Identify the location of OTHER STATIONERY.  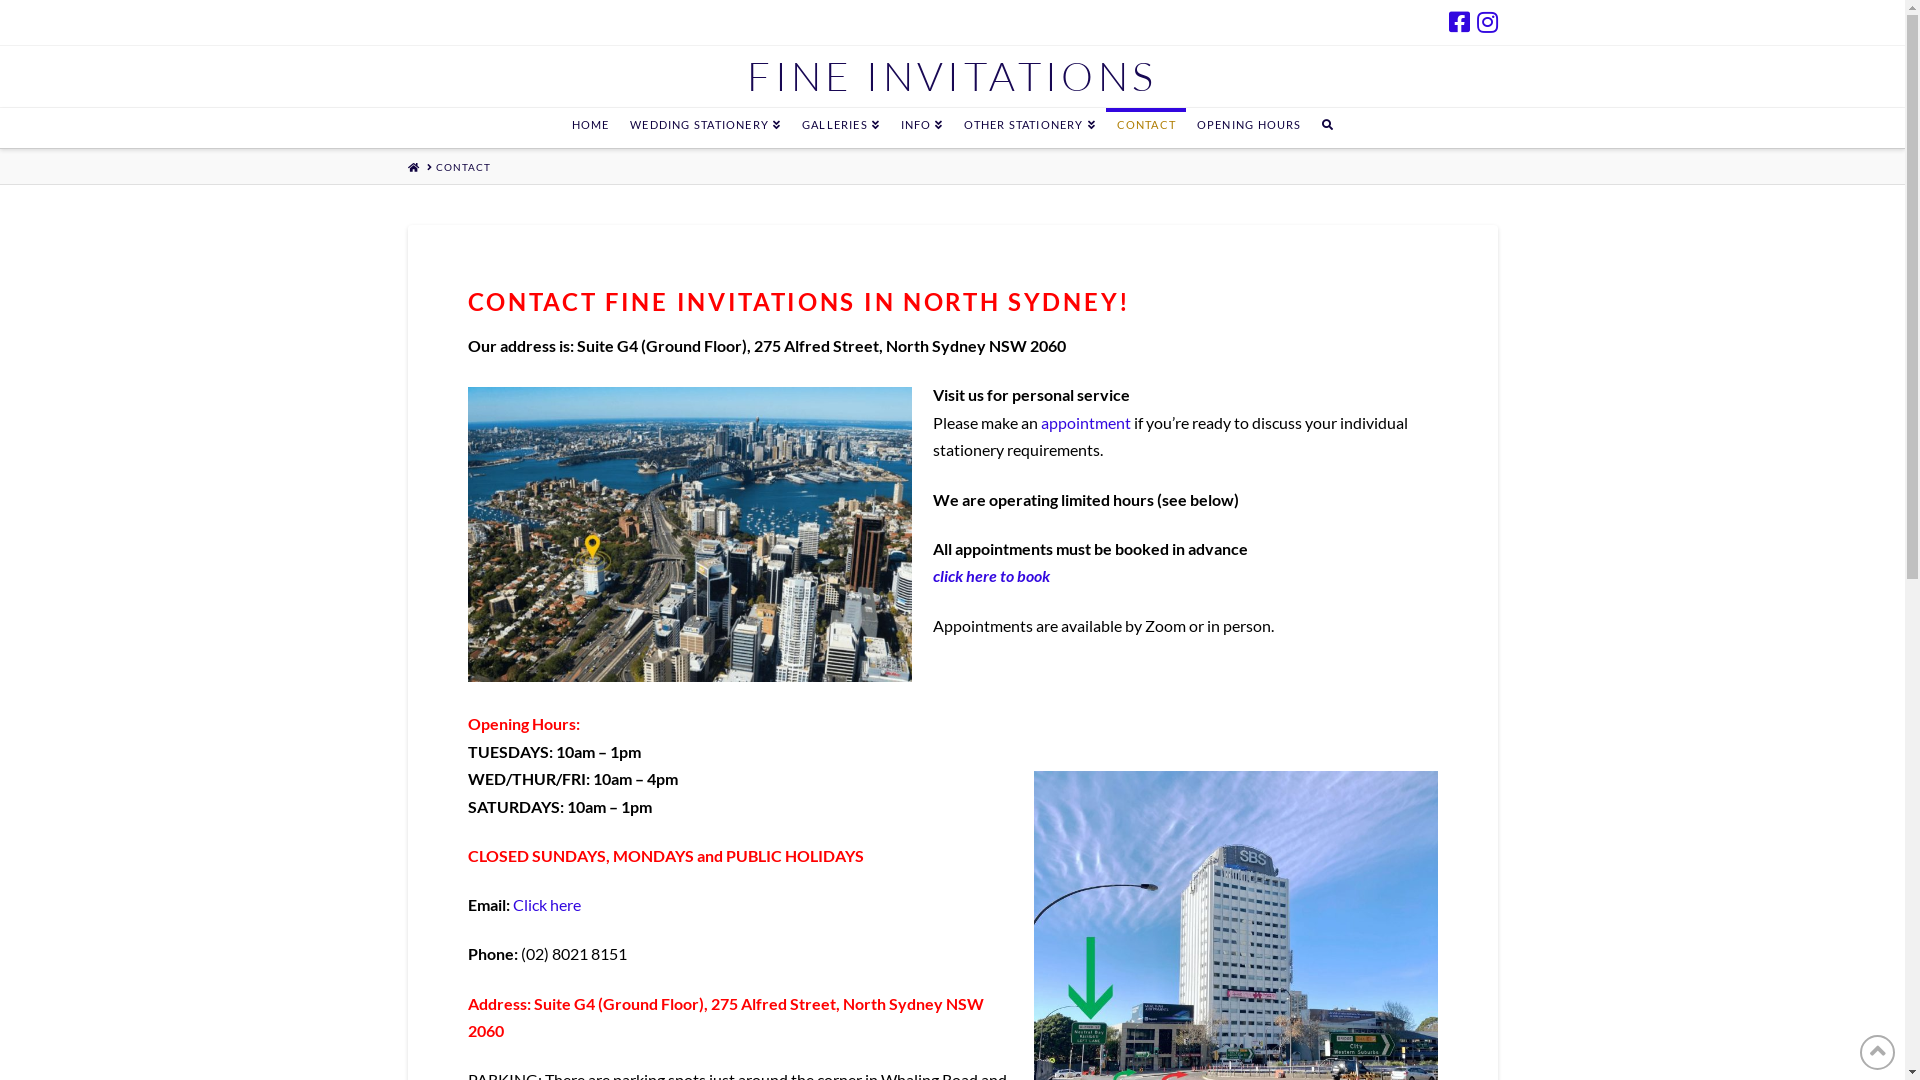
(1029, 128).